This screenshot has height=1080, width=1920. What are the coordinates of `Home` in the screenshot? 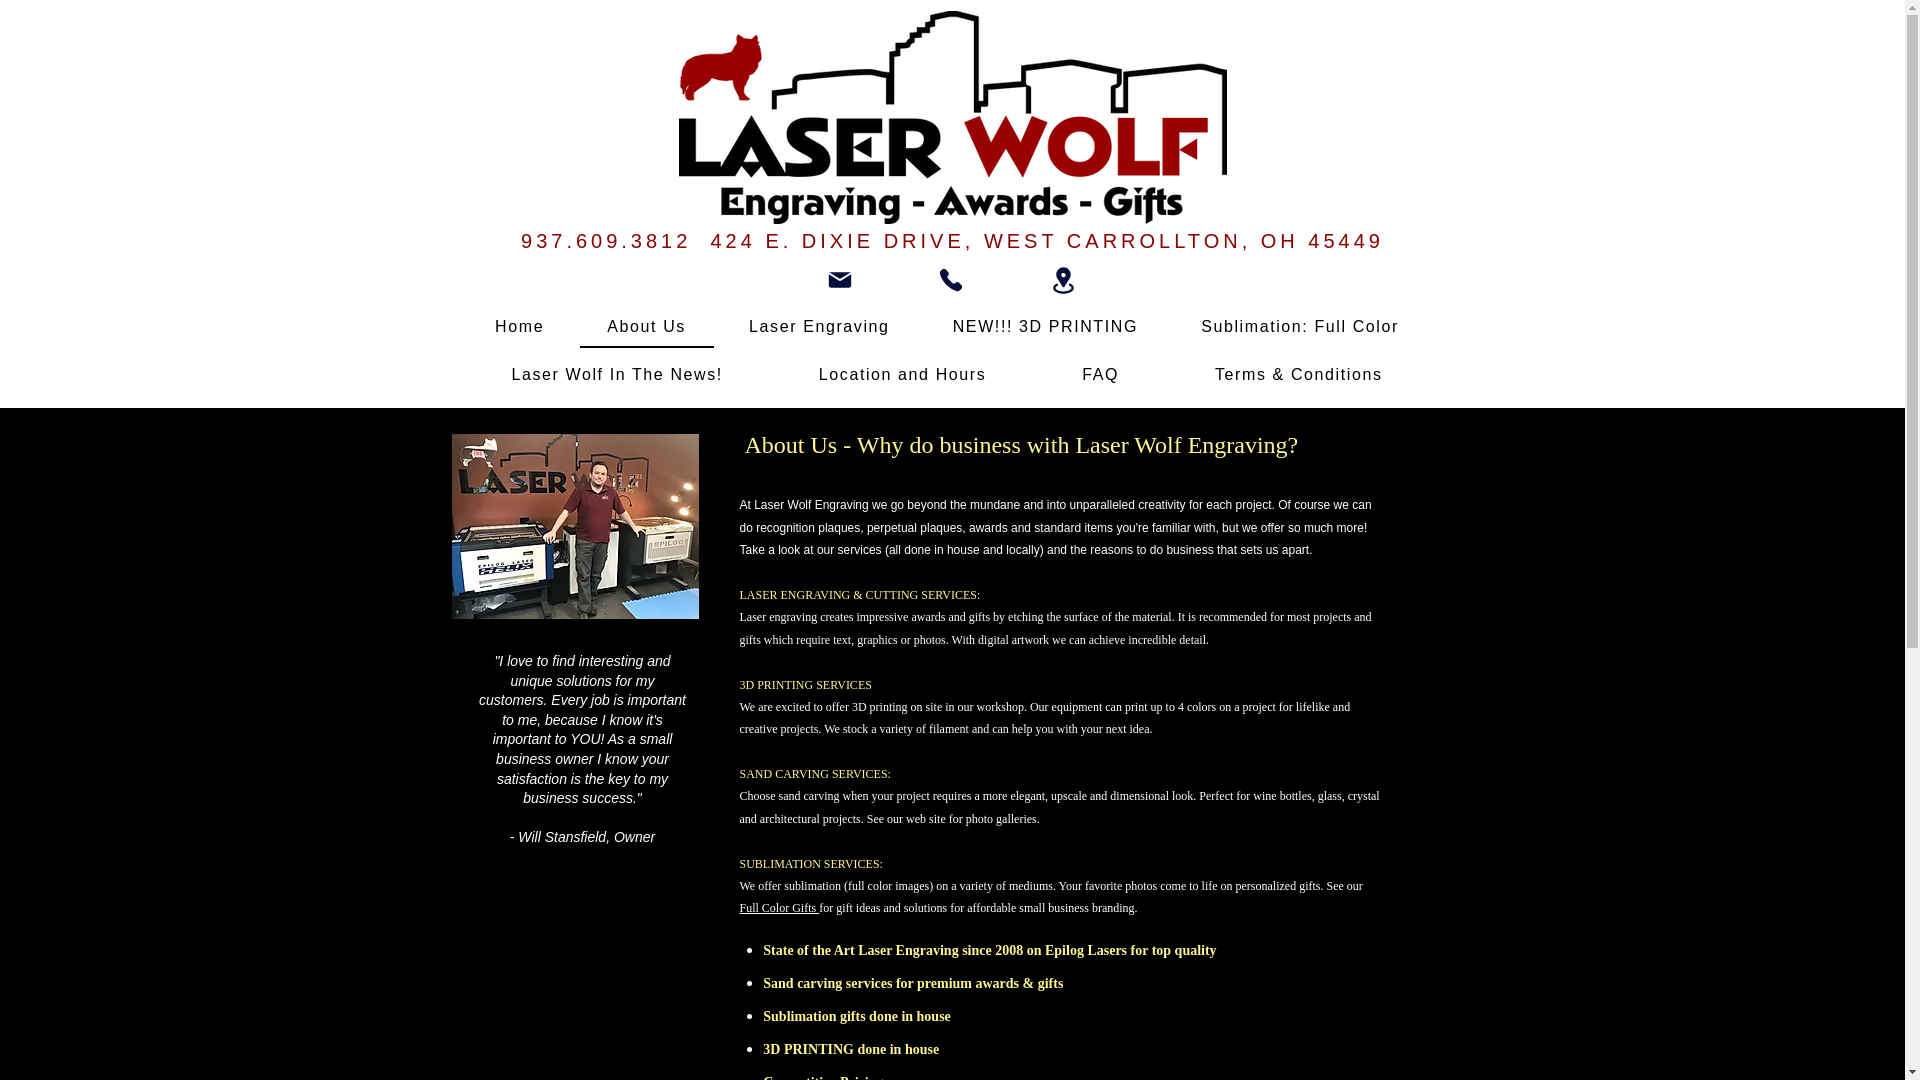 It's located at (520, 327).